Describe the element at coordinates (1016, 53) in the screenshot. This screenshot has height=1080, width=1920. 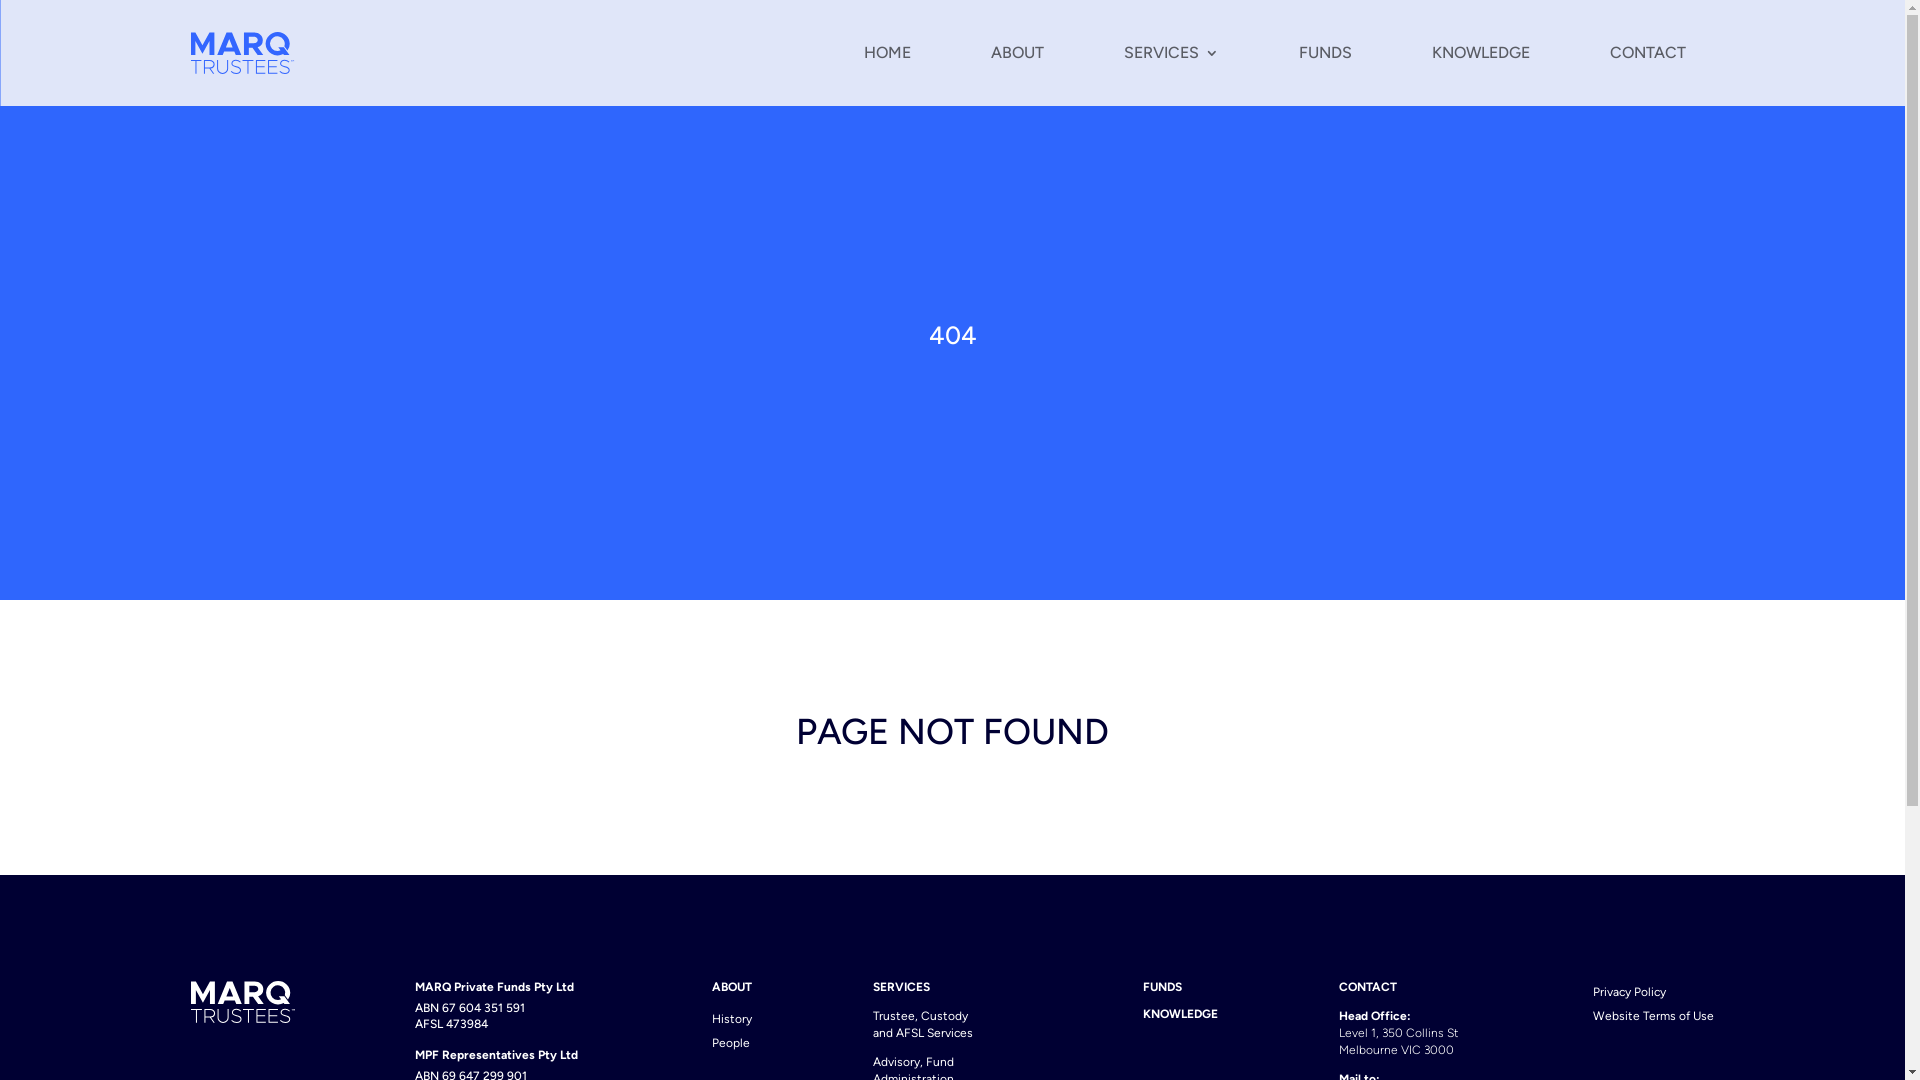
I see `ABOUT` at that location.